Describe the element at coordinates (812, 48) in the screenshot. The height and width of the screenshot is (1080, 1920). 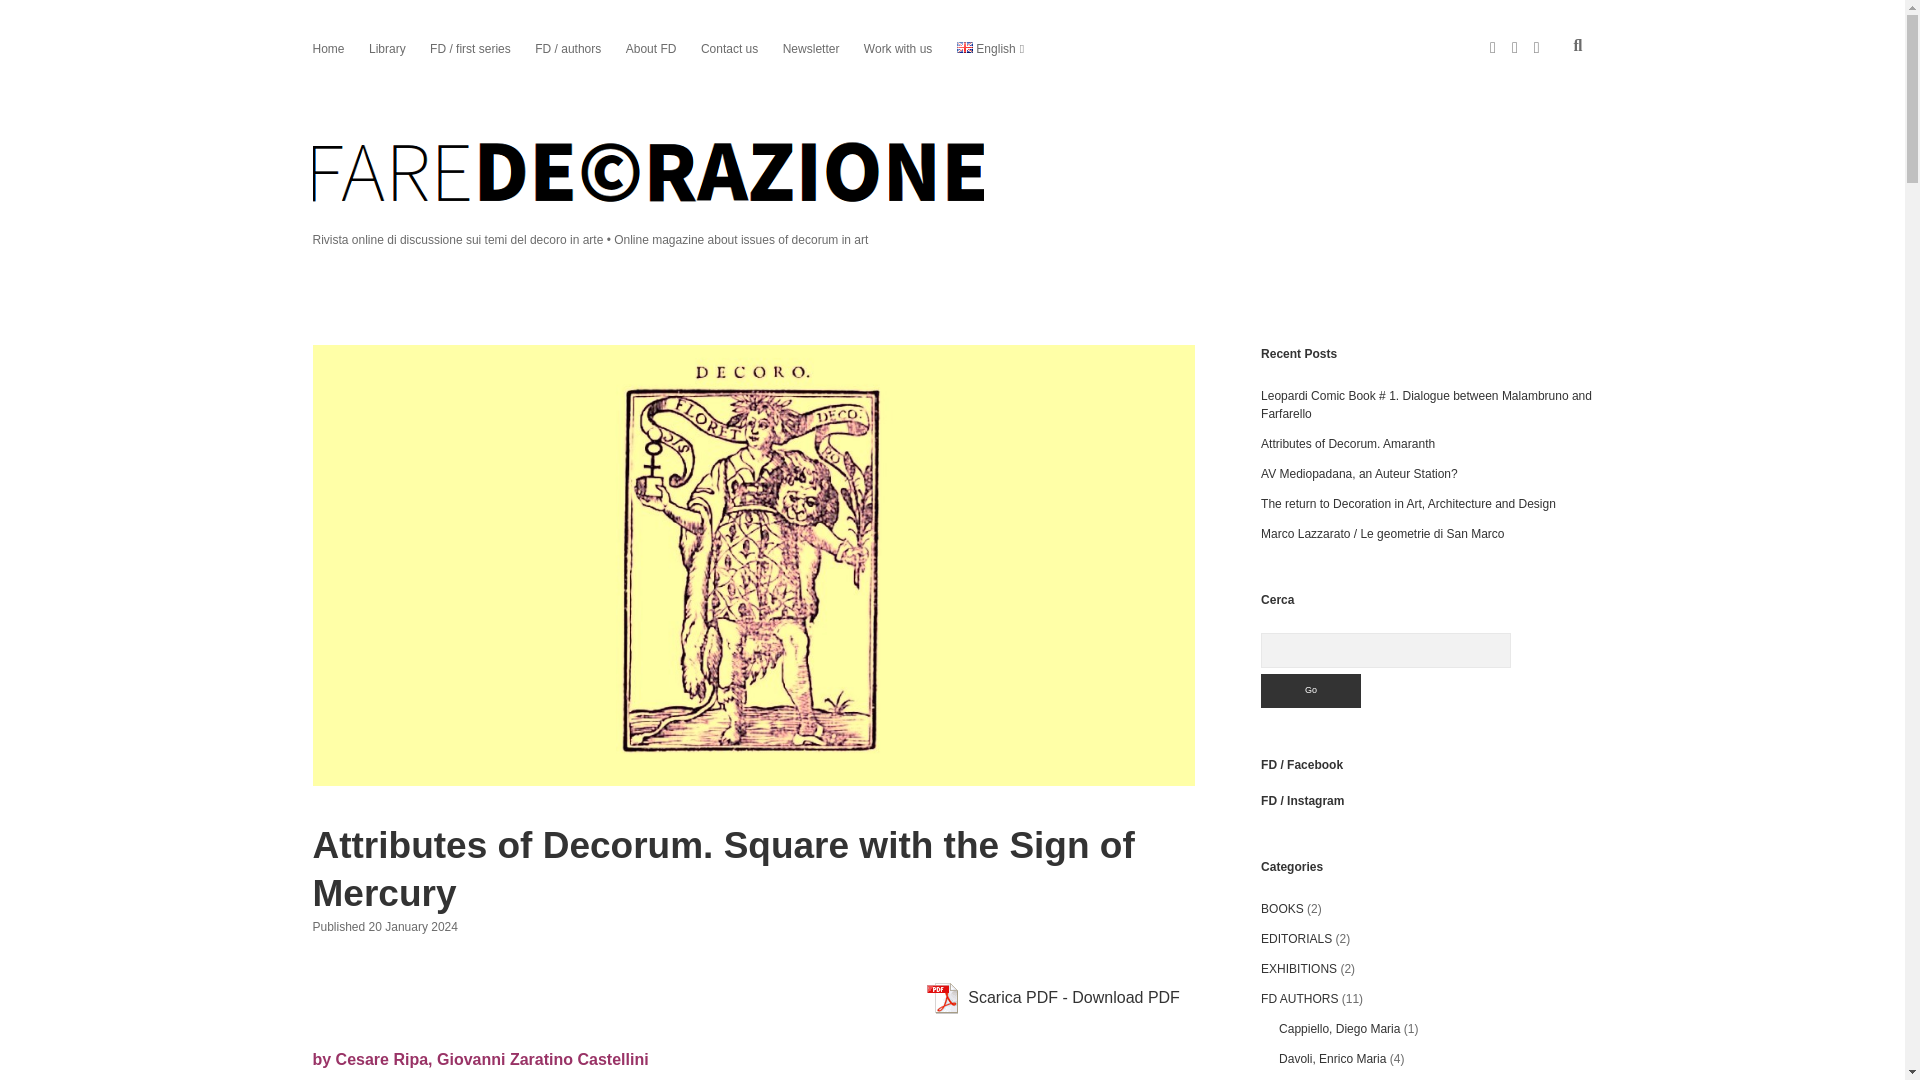
I see `Newsletter` at that location.